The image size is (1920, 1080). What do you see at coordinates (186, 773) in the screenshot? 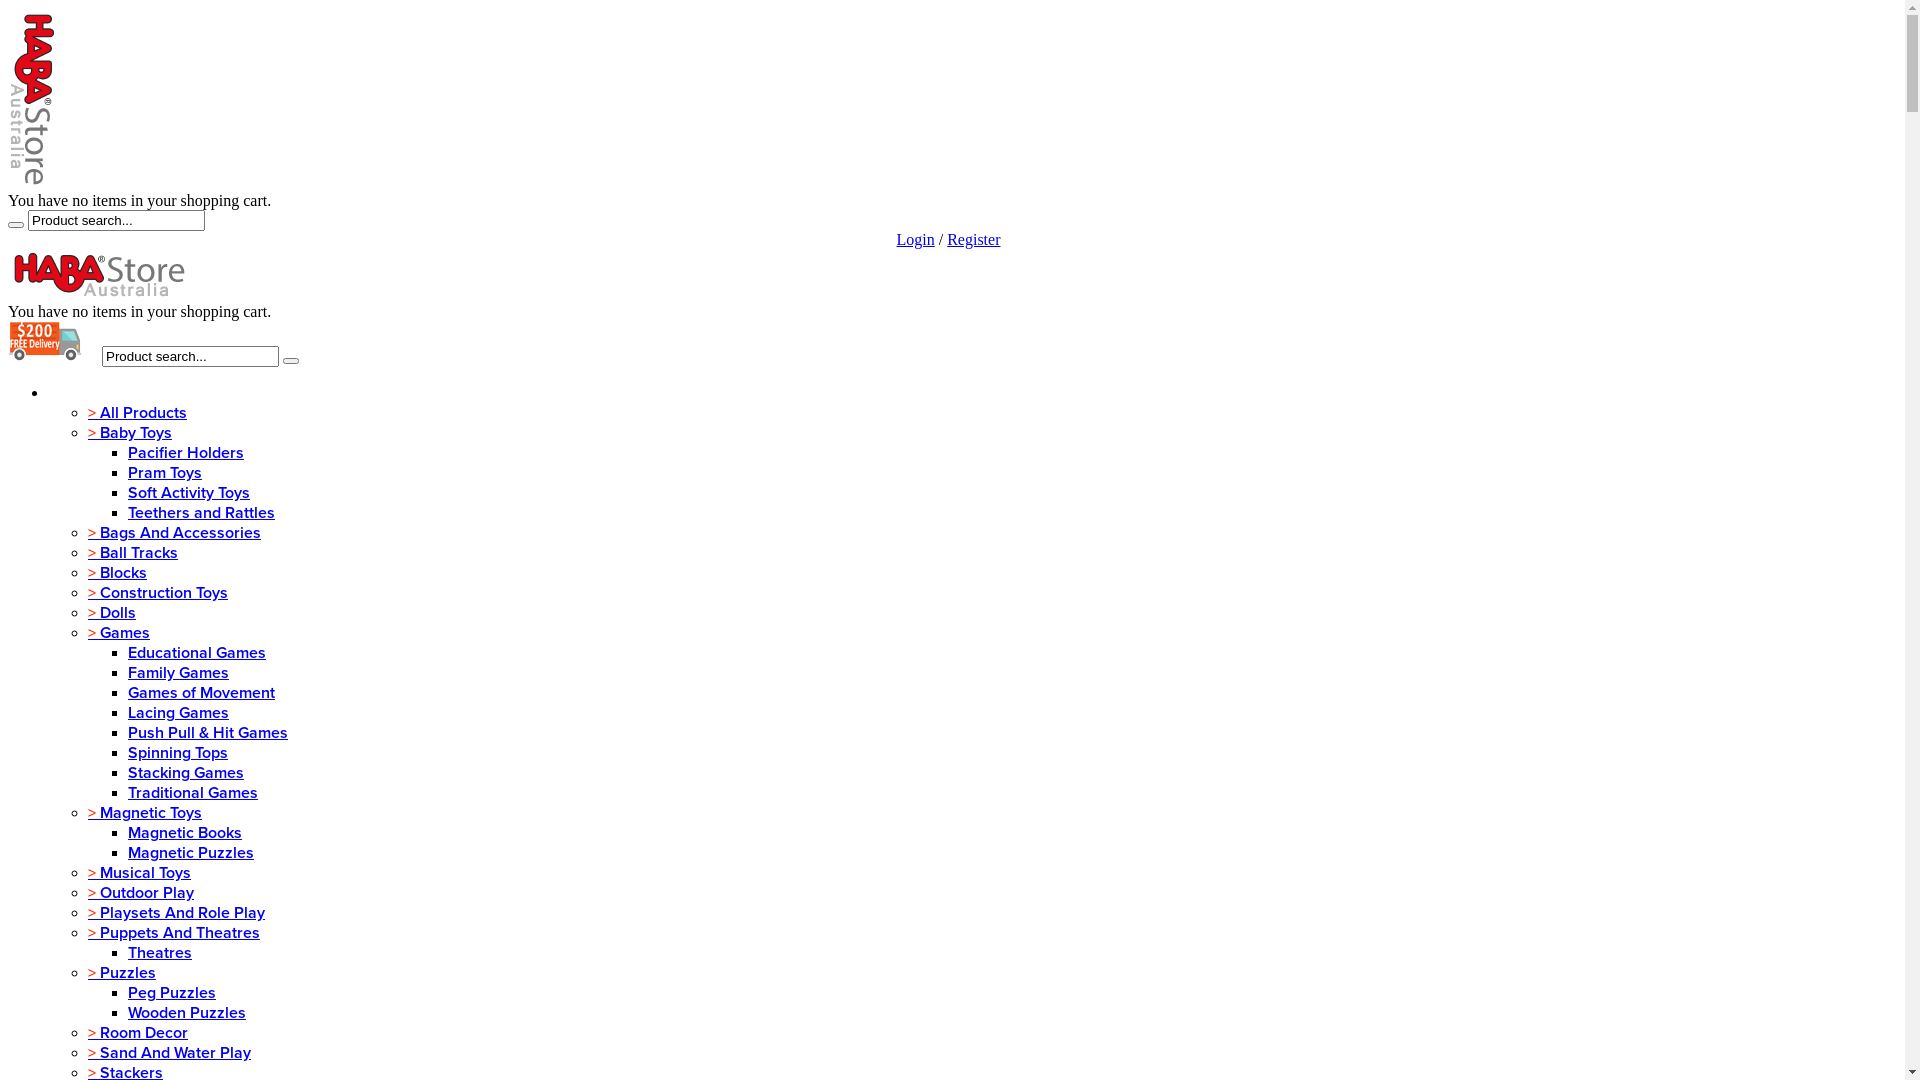
I see `Stacking Games` at bounding box center [186, 773].